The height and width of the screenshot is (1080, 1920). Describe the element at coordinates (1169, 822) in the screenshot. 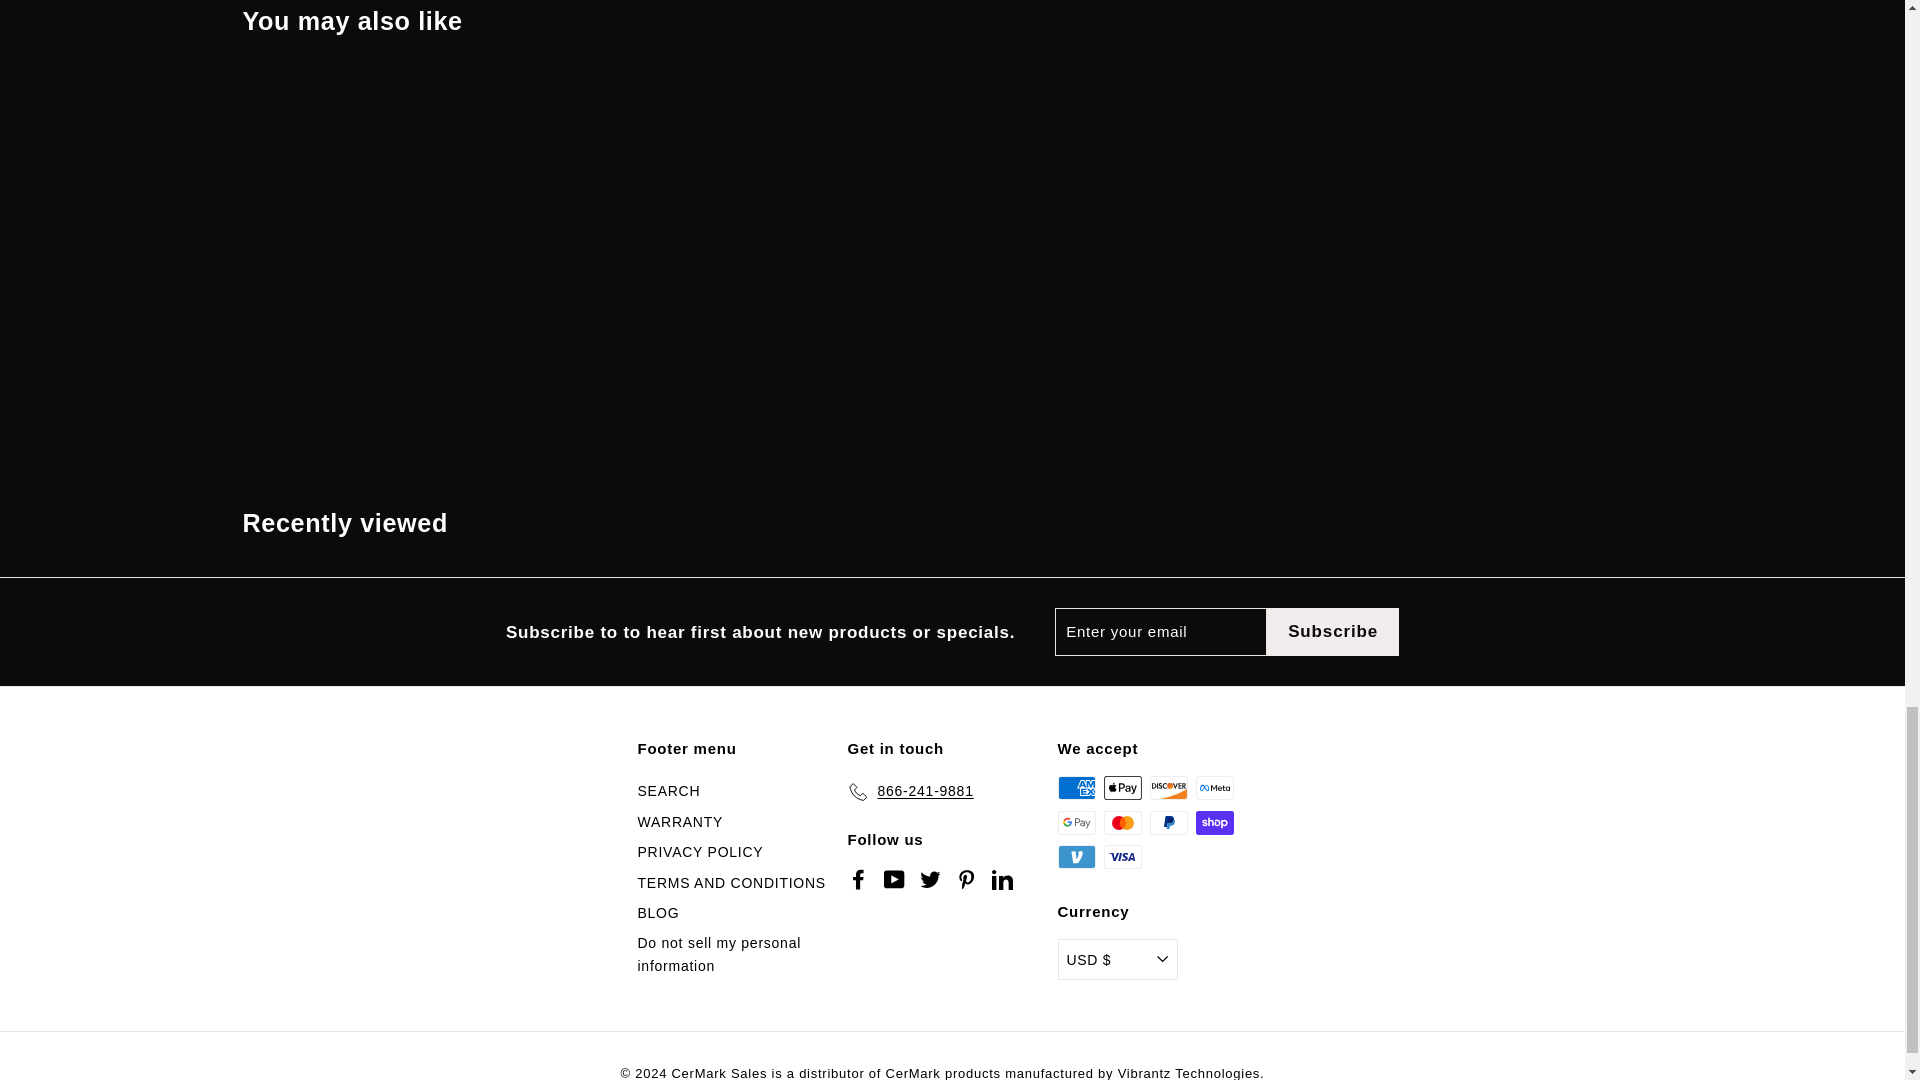

I see `PayPal` at that location.